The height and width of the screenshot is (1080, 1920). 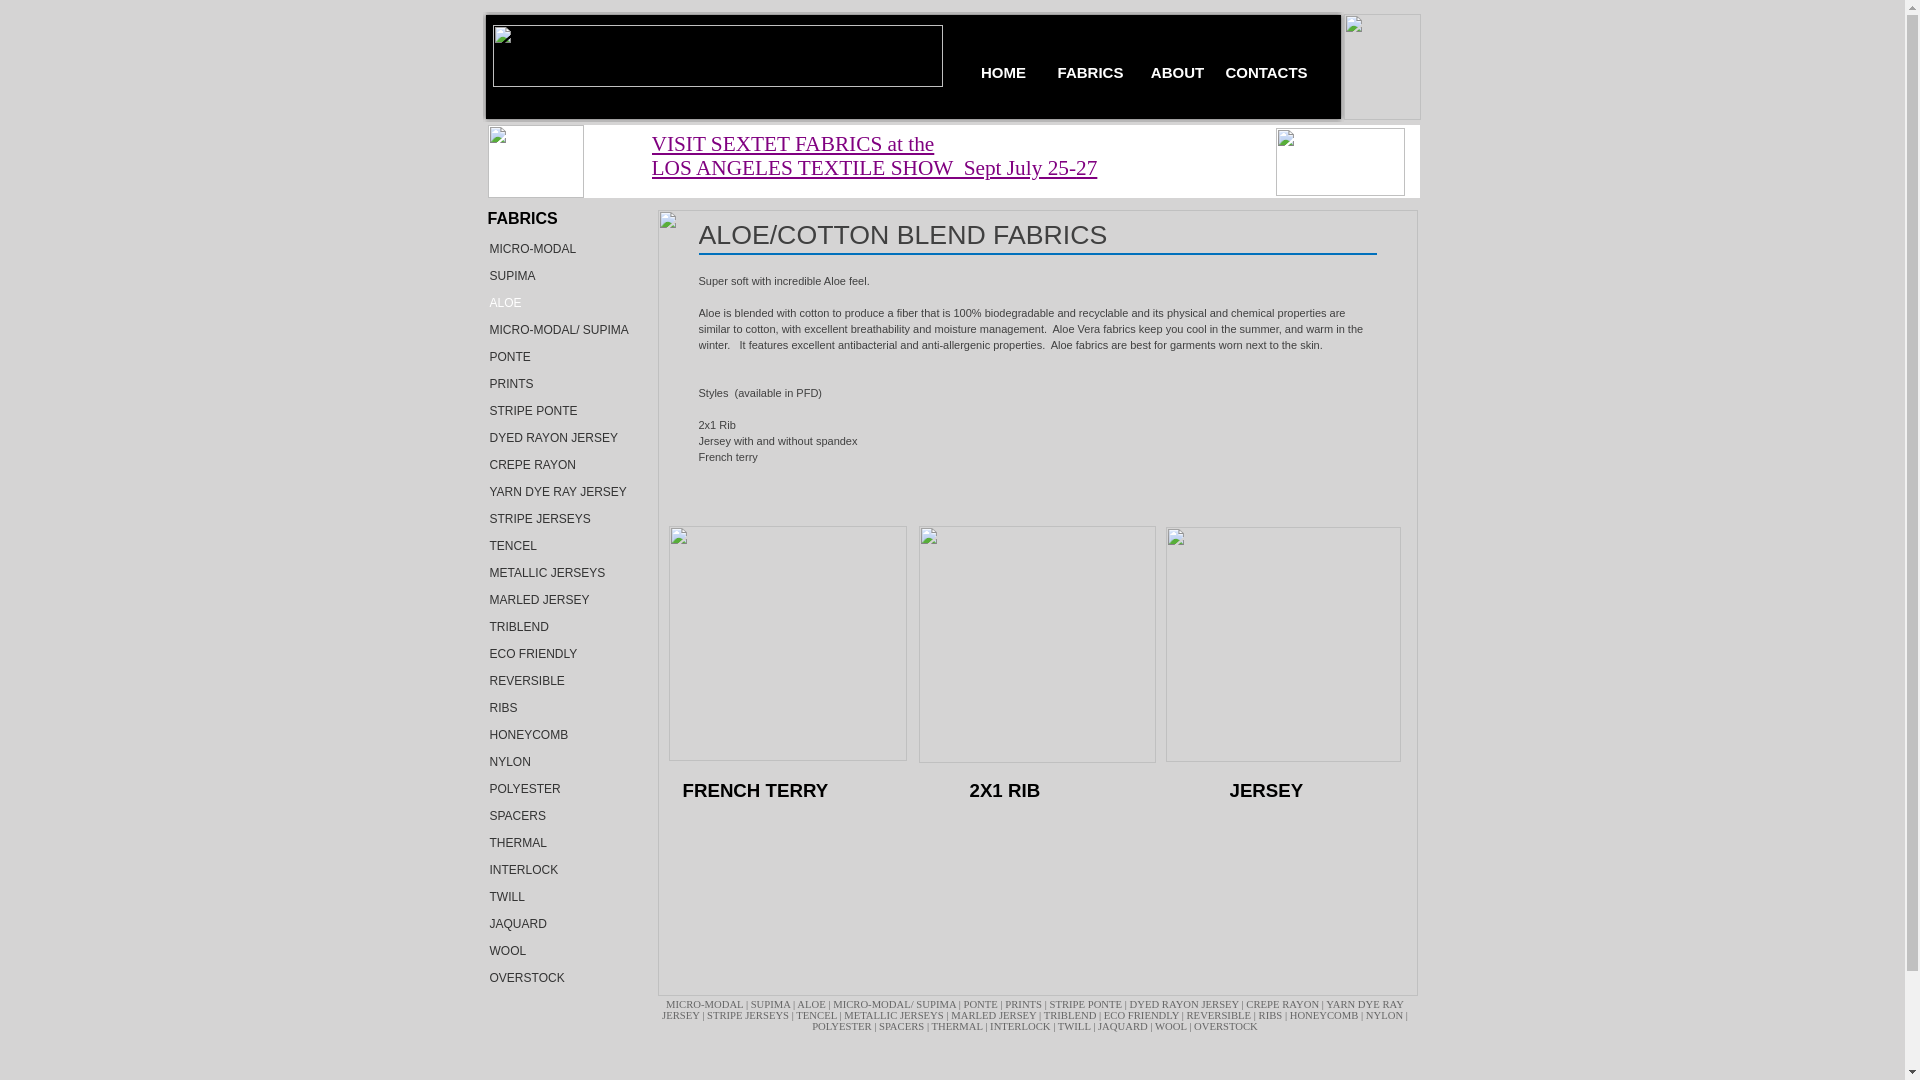 I want to click on DYED RAYON JERSEY, so click(x=561, y=438).